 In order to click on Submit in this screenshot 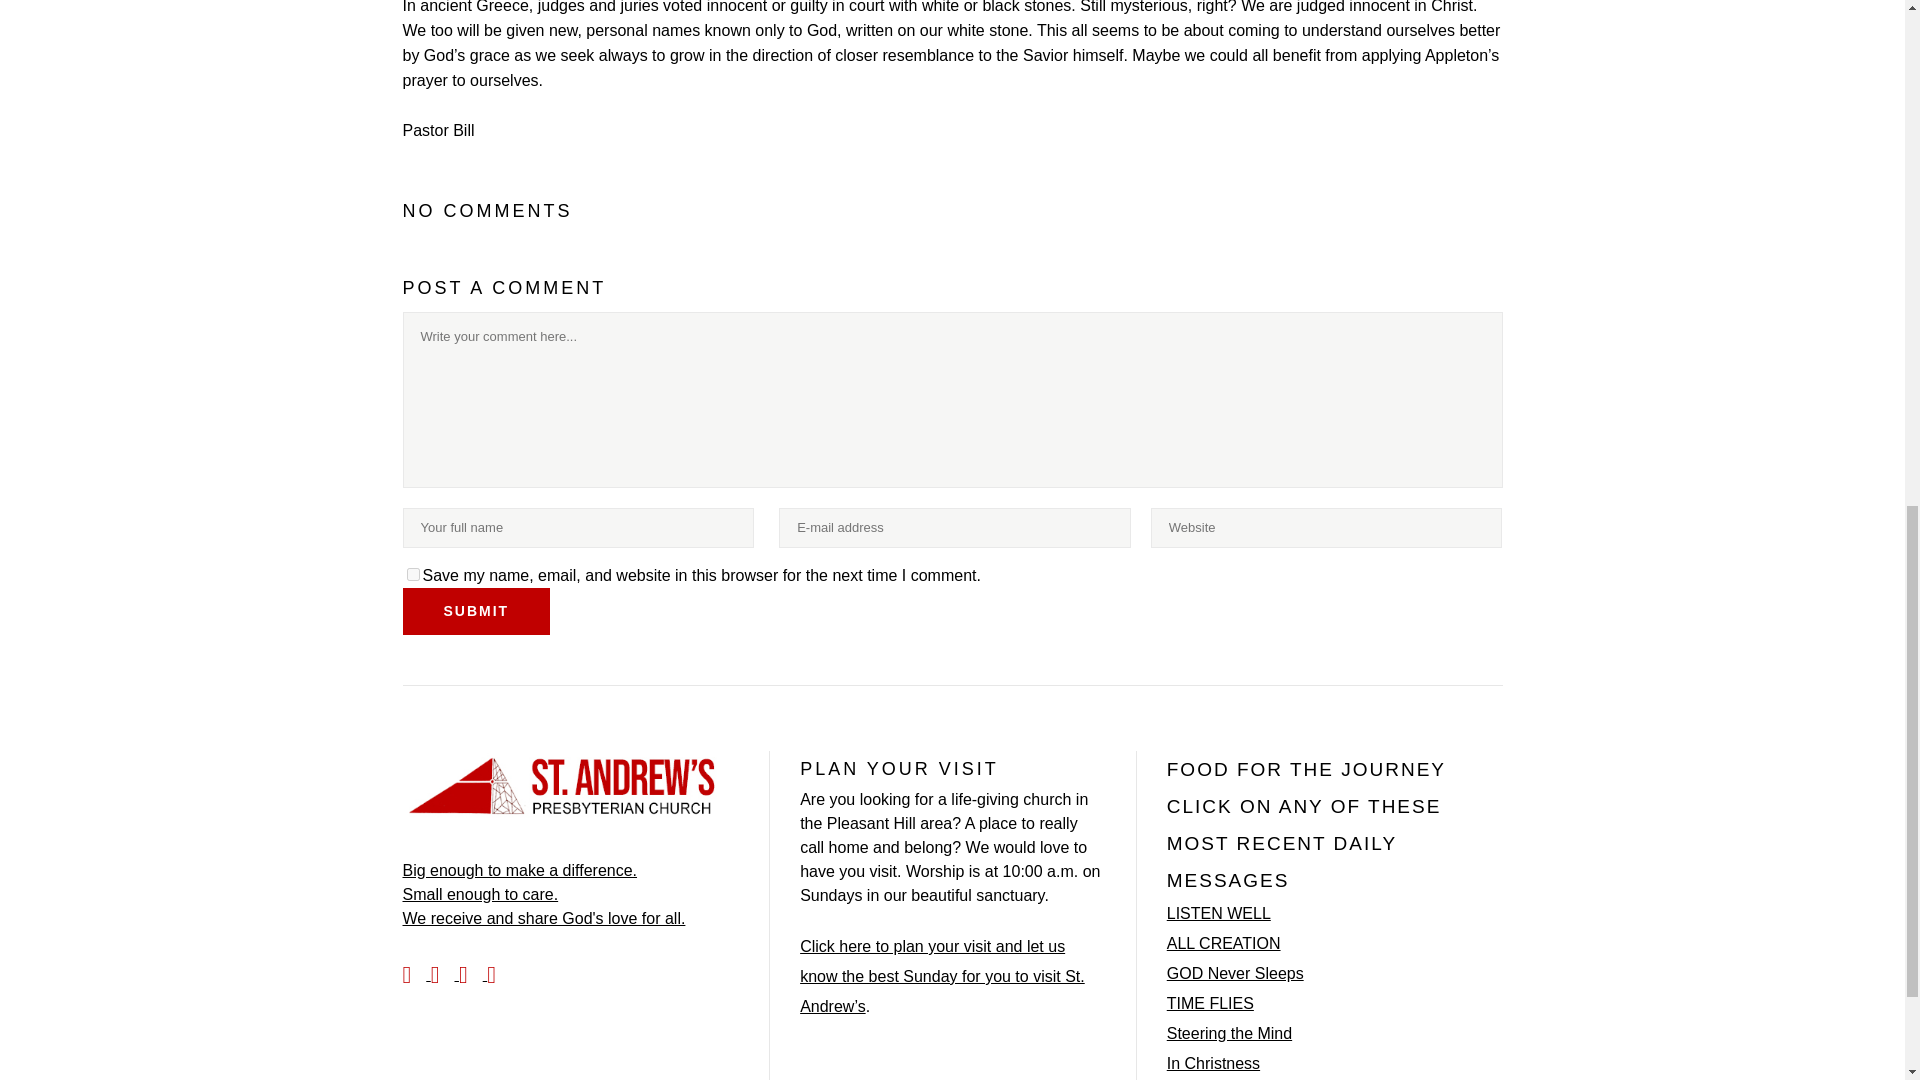, I will do `click(475, 611)`.